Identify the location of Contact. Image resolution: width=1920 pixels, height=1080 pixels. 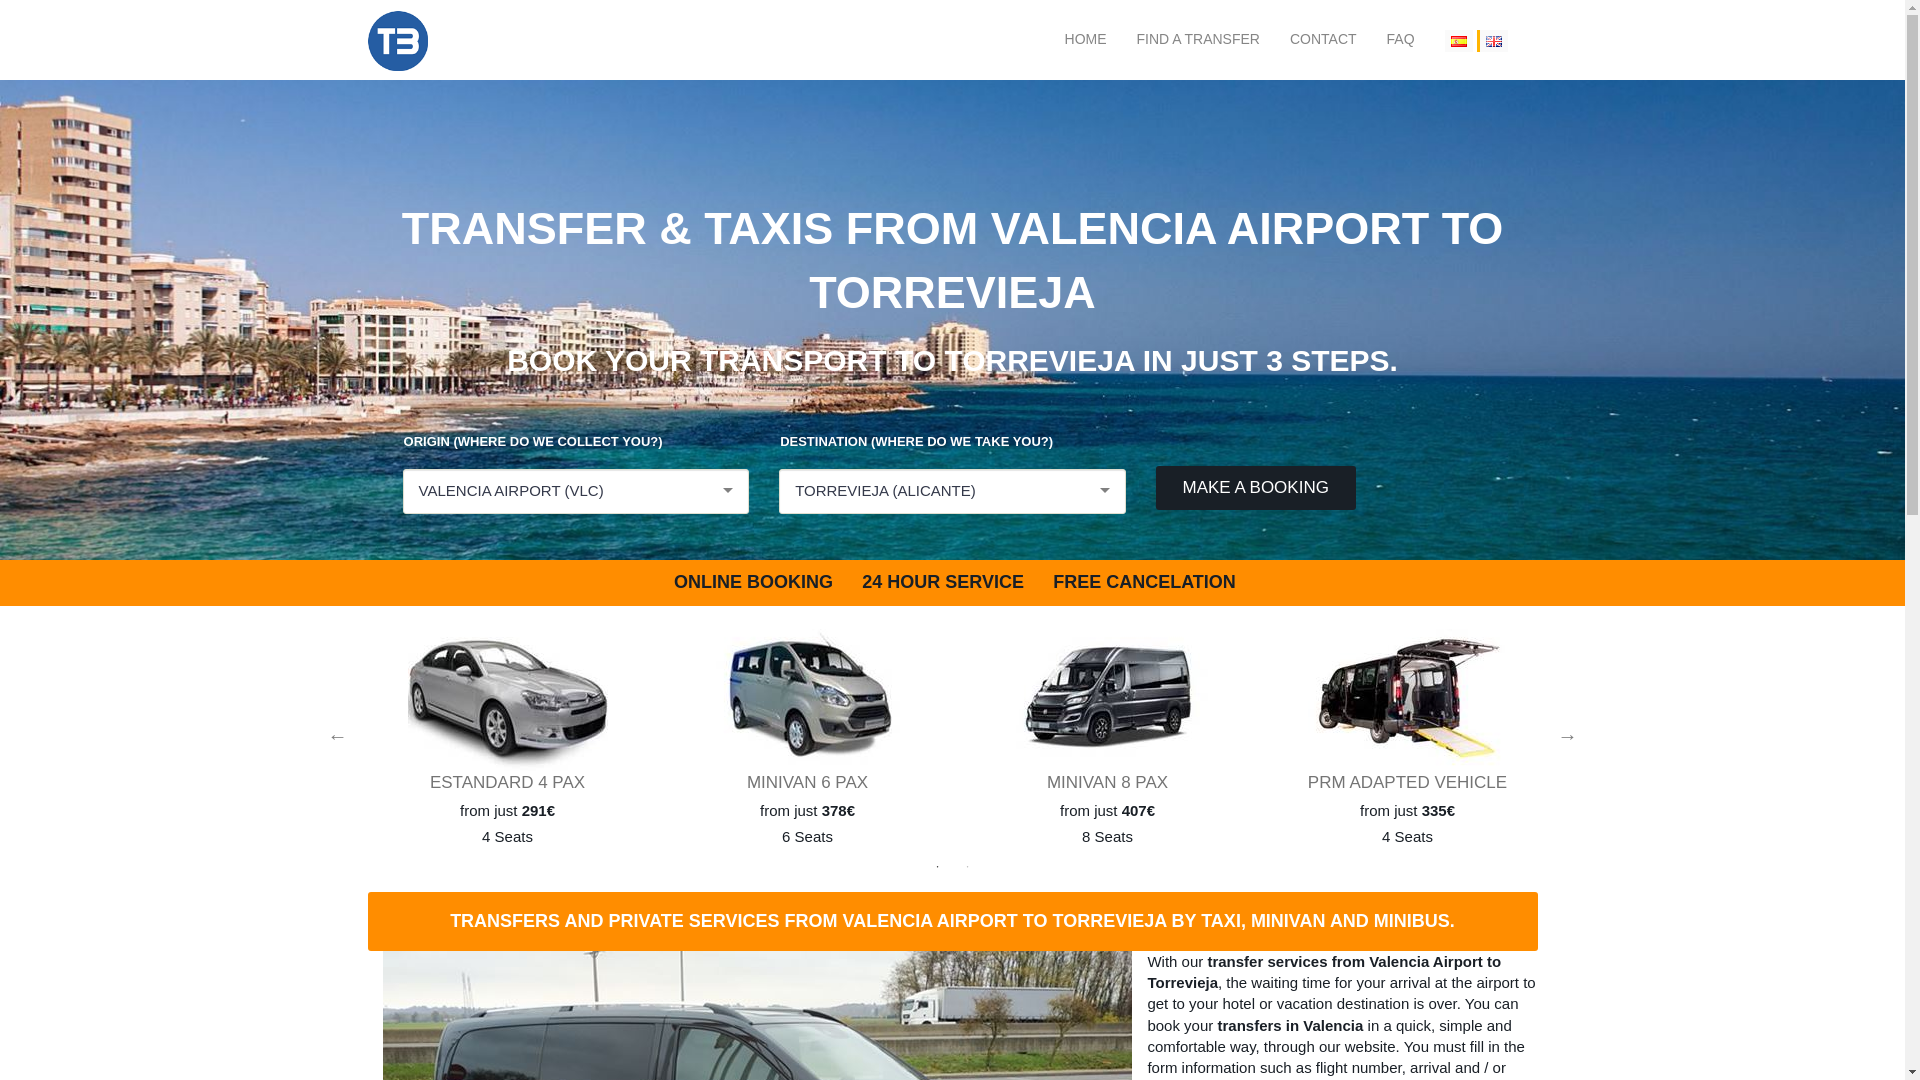
(1324, 39).